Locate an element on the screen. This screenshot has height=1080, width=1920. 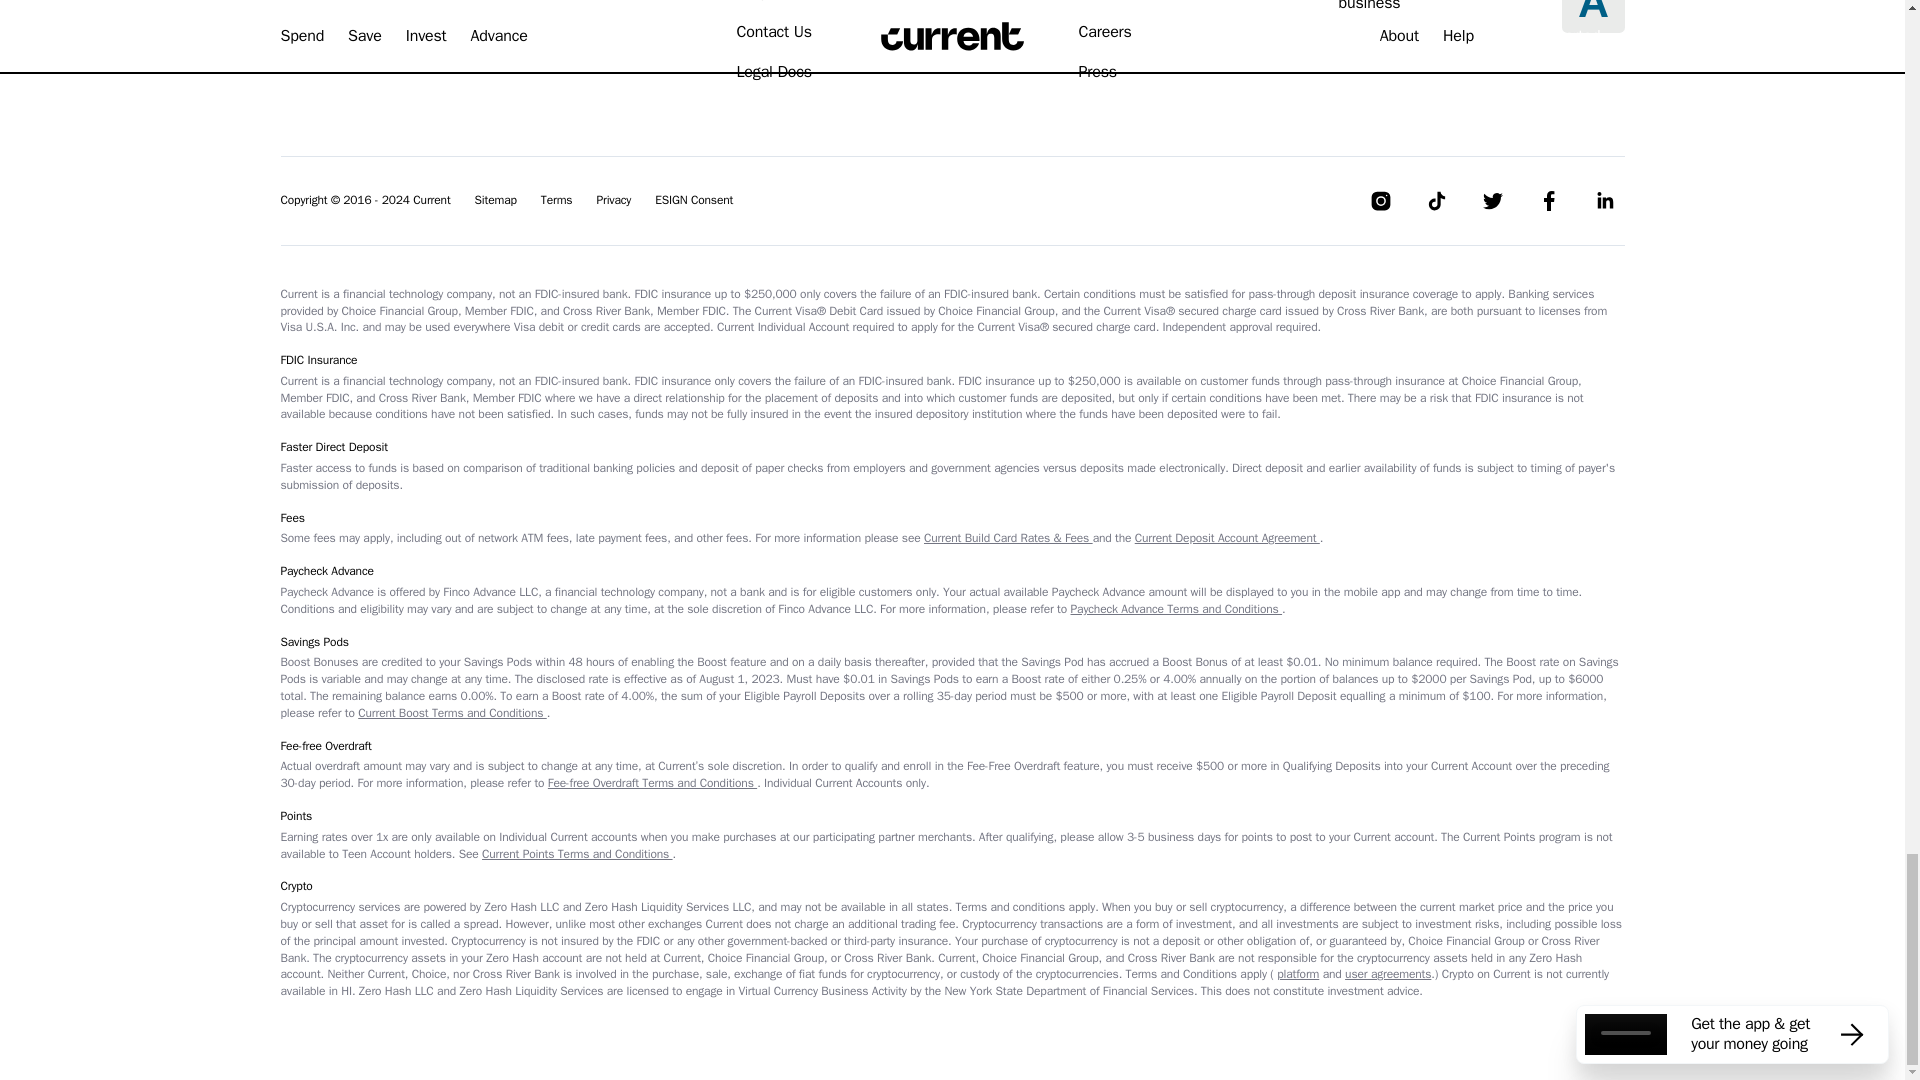
Contact Us is located at coordinates (772, 31).